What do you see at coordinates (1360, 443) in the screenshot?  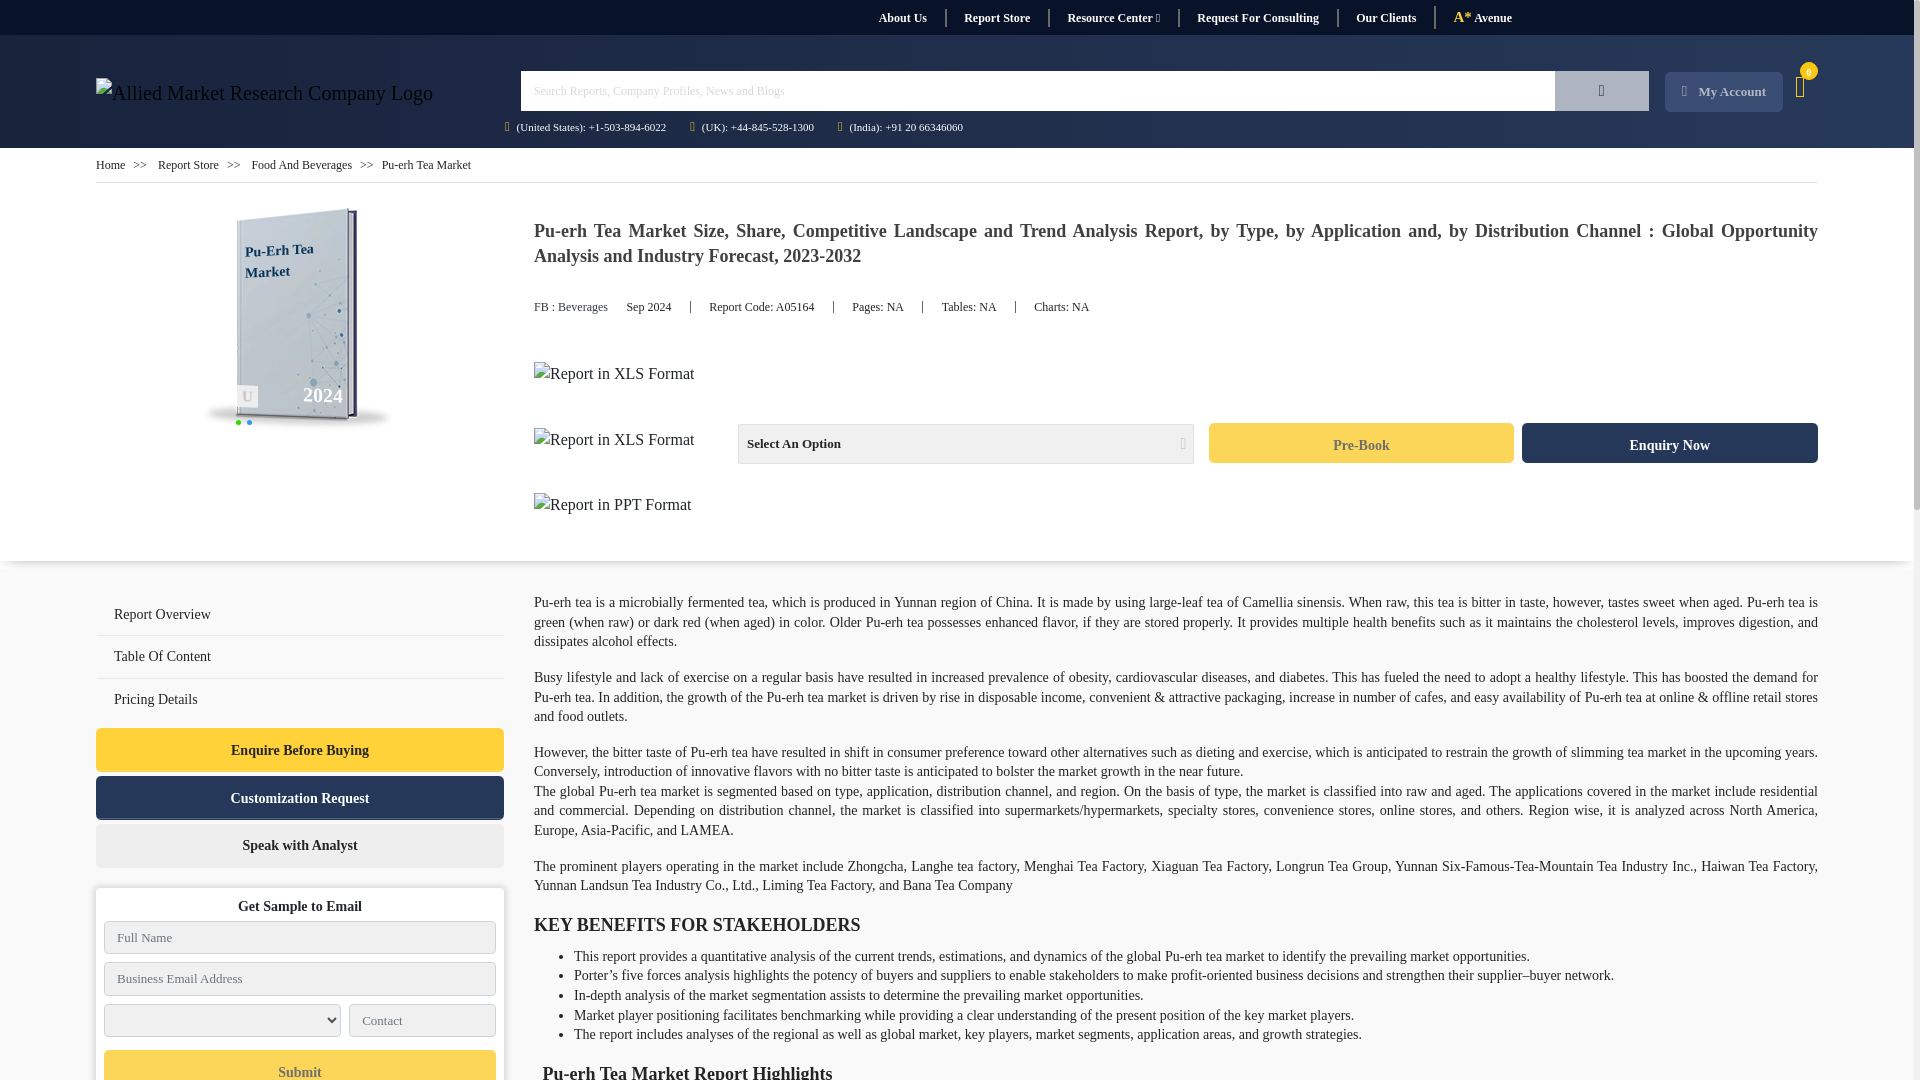 I see `Pre-Book` at bounding box center [1360, 443].